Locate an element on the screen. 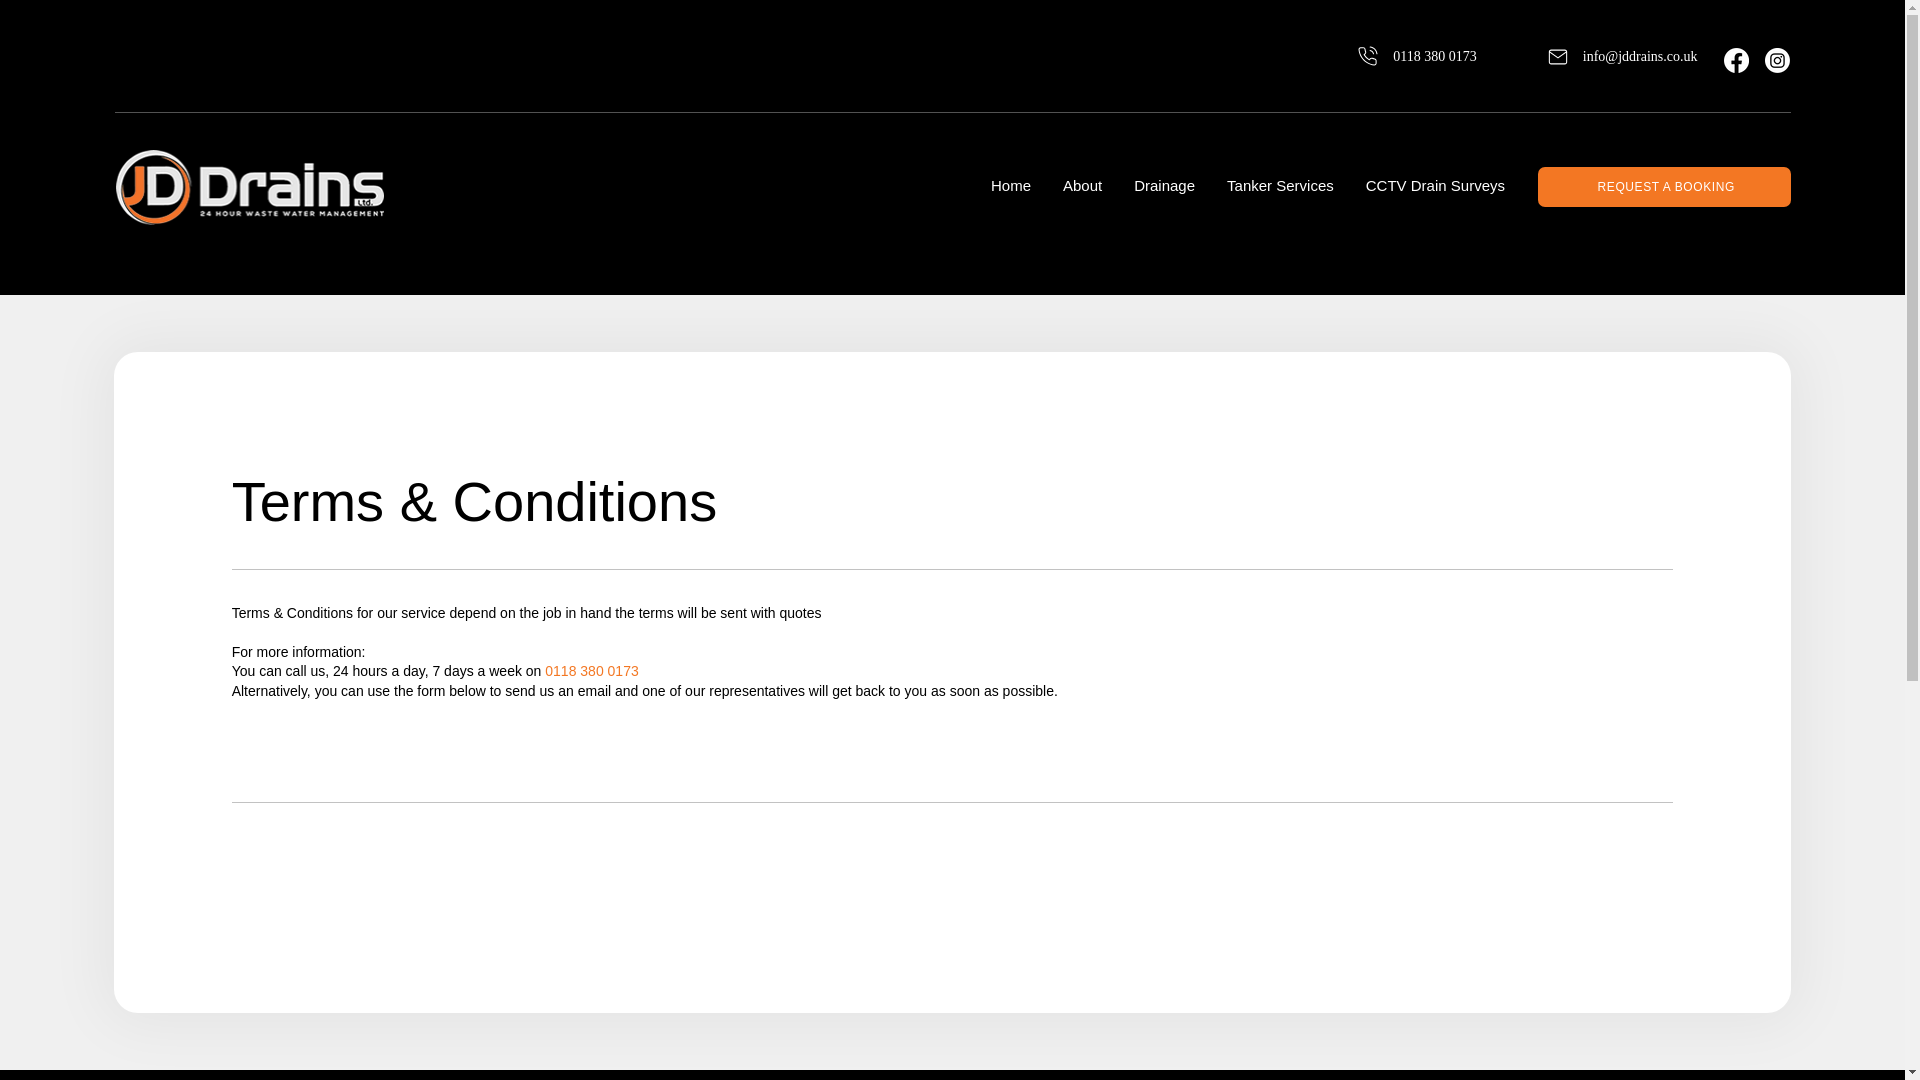 Image resolution: width=1920 pixels, height=1080 pixels. CCTV Drain Surveys is located at coordinates (1435, 186).